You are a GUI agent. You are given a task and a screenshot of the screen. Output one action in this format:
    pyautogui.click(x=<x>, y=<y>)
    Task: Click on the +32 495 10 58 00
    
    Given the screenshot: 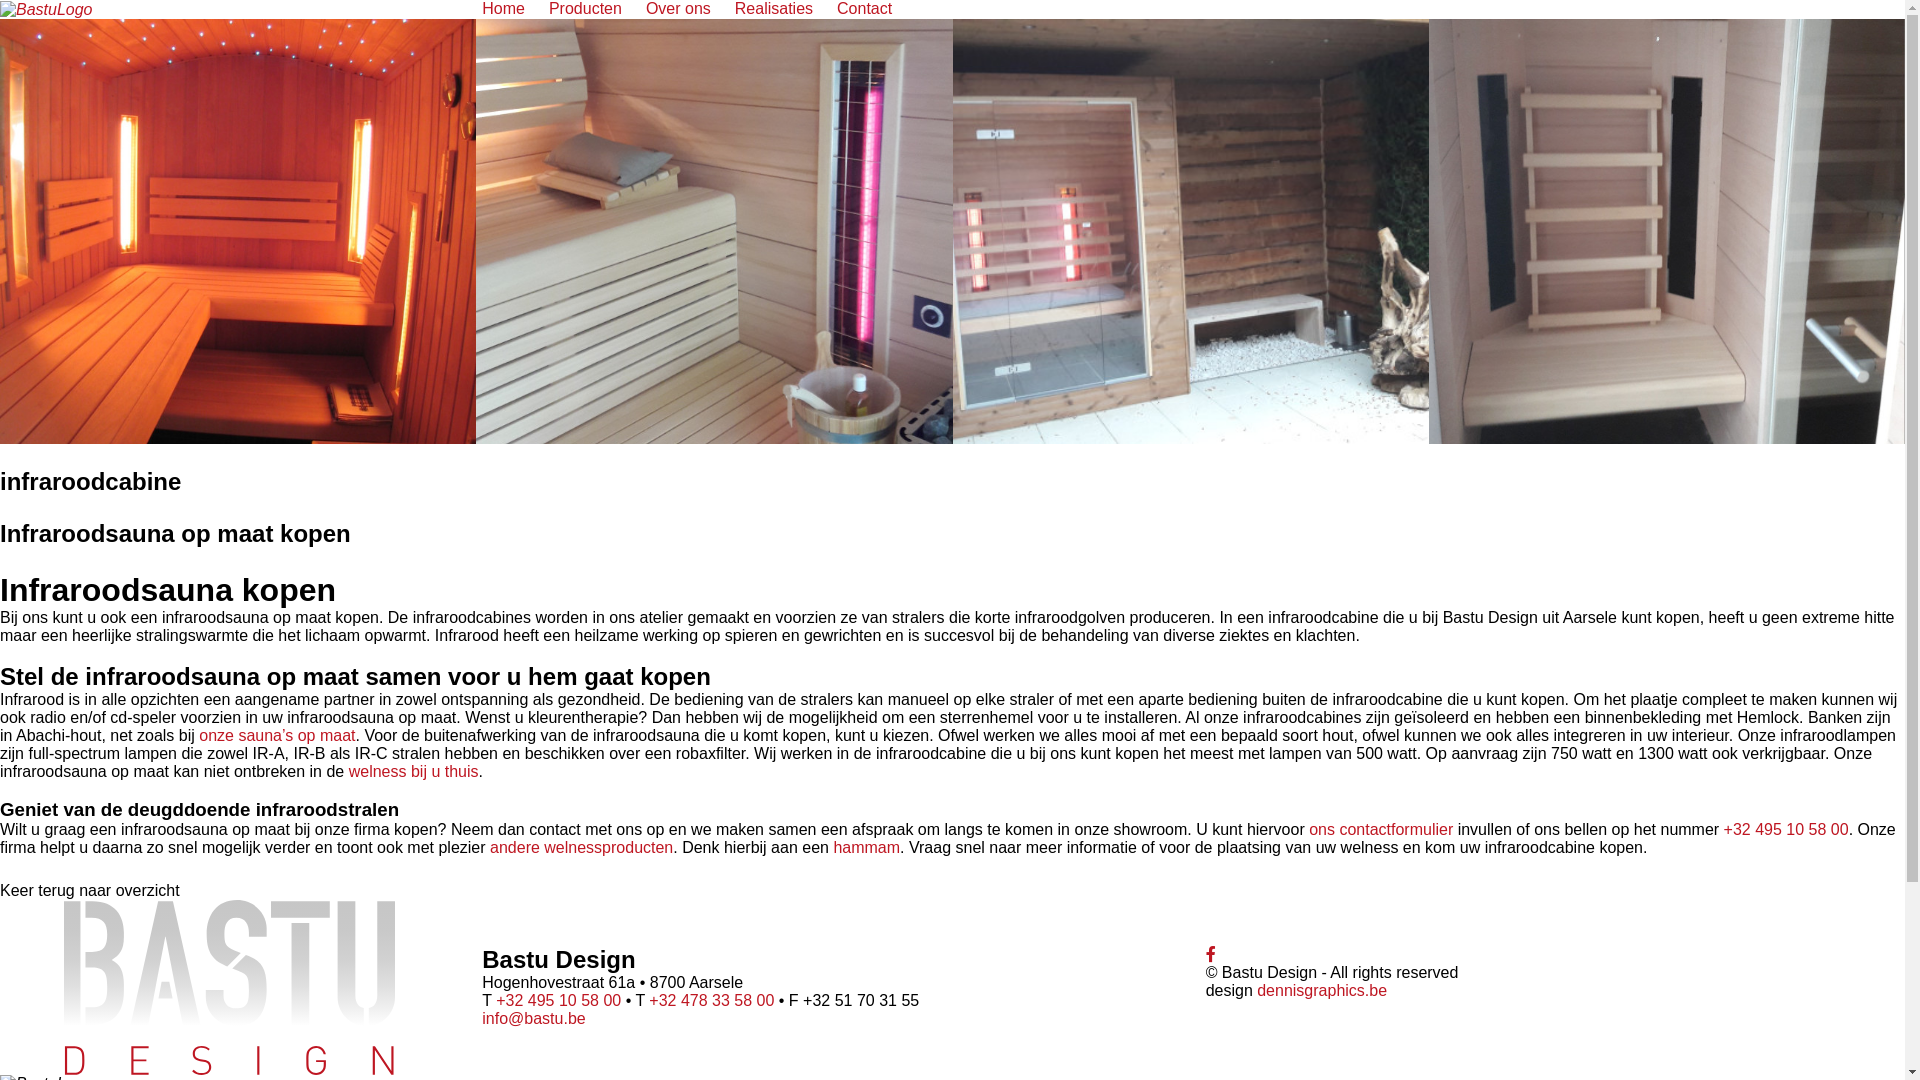 What is the action you would take?
    pyautogui.click(x=1786, y=830)
    